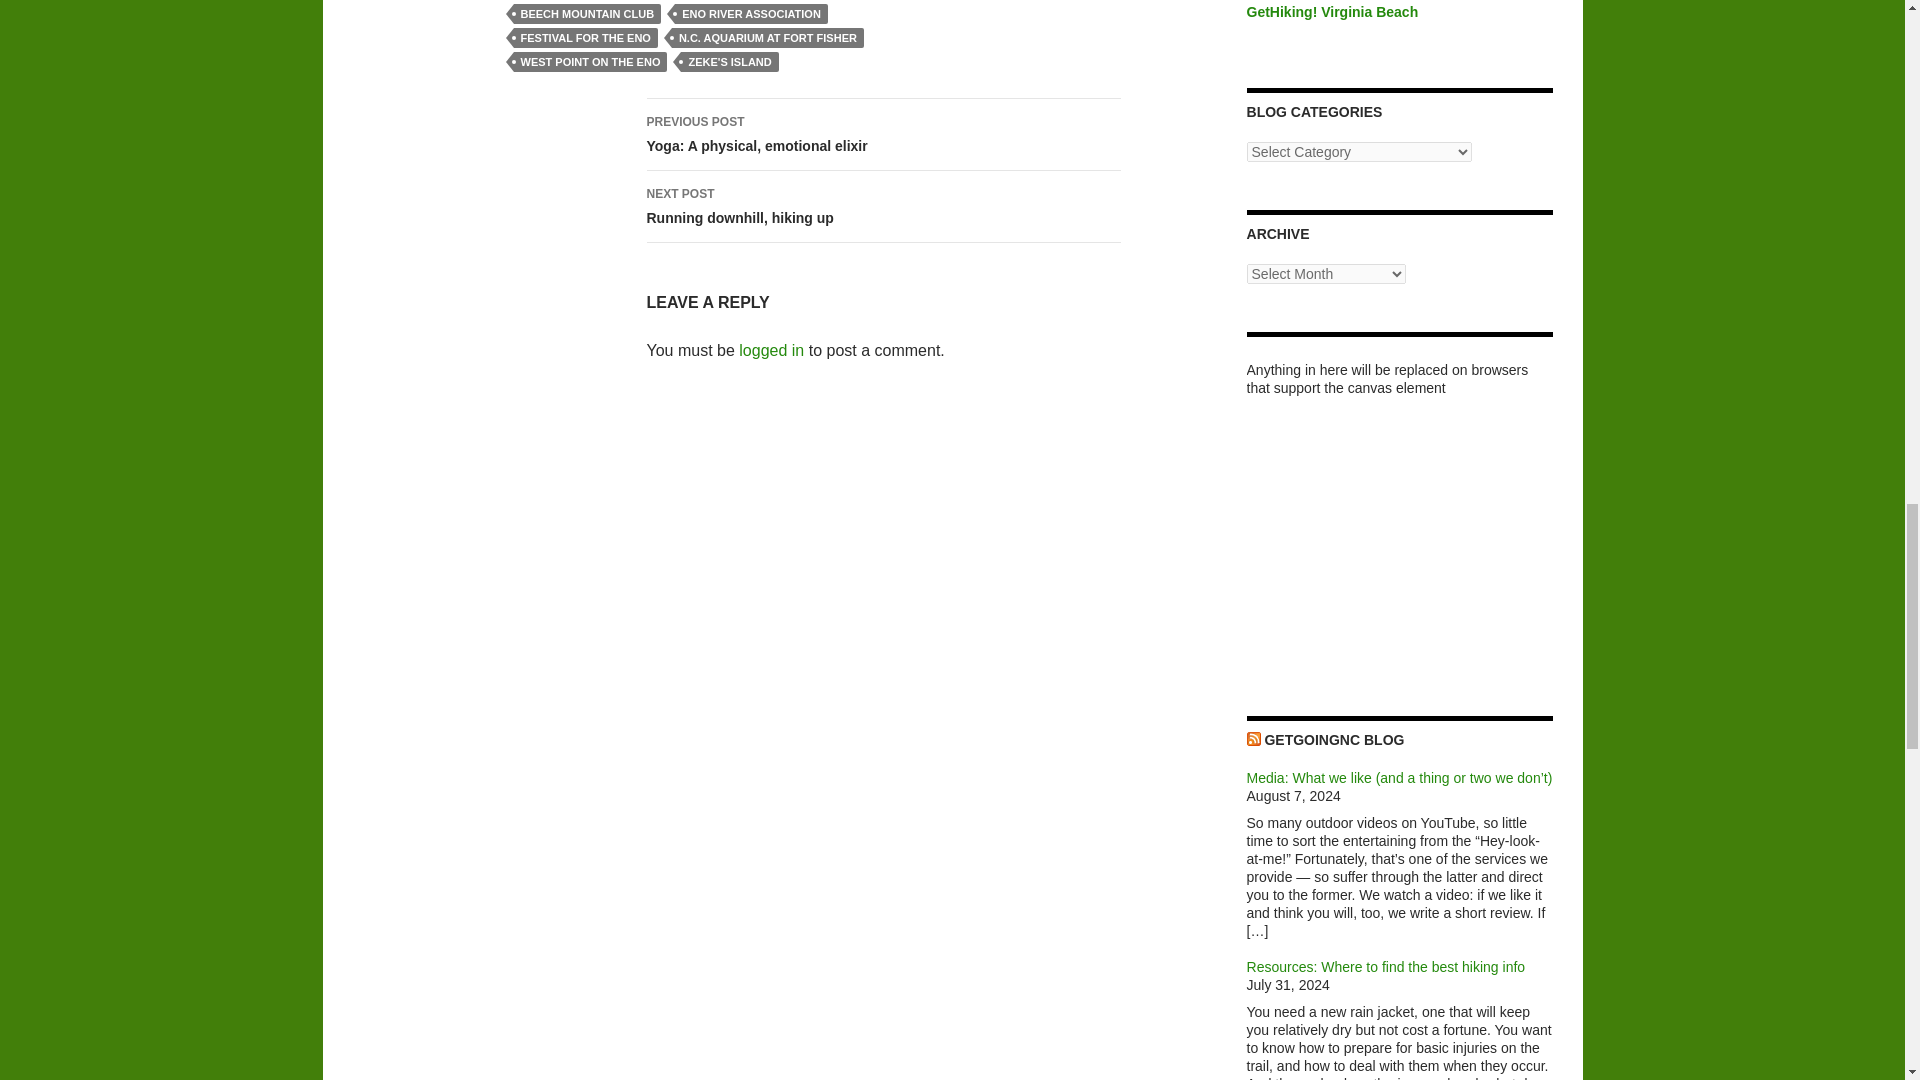  What do you see at coordinates (768, 38) in the screenshot?
I see `logged in` at bounding box center [768, 38].